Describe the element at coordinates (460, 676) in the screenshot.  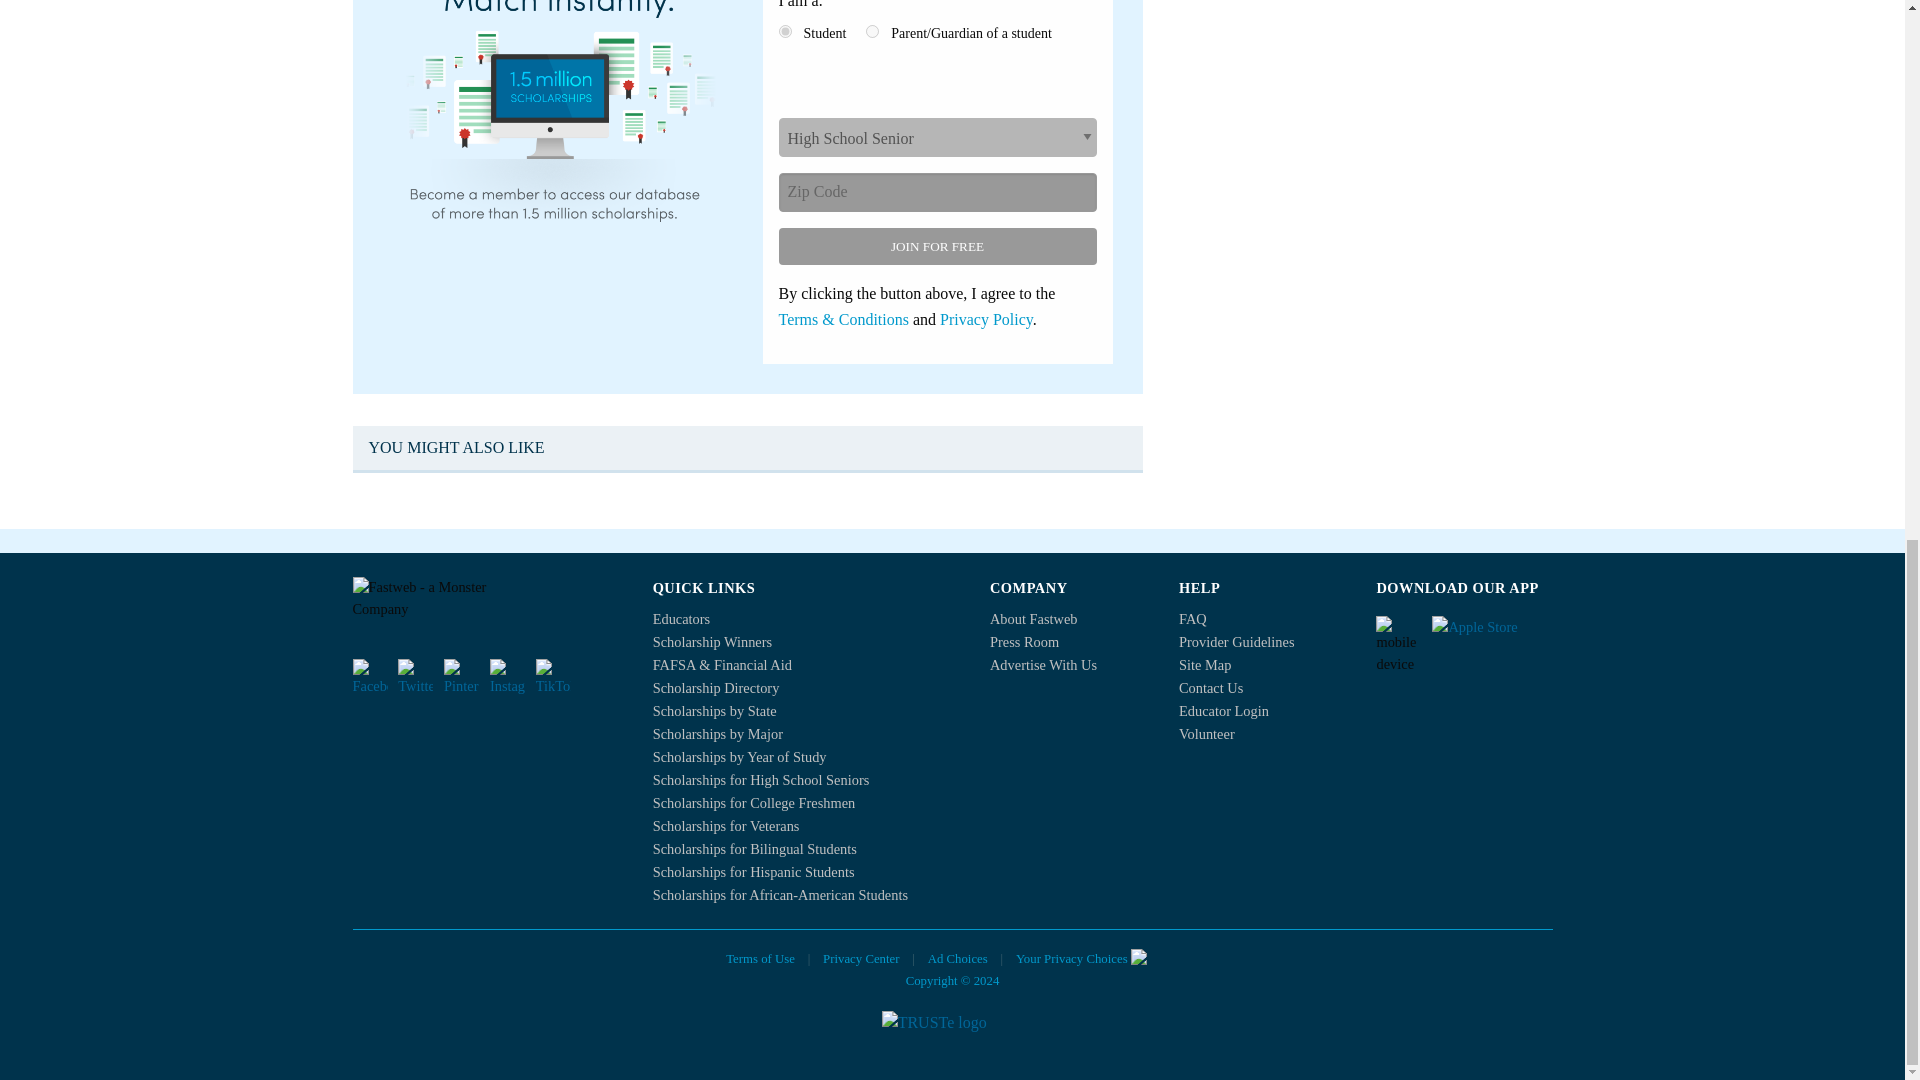
I see `Fastweb on Pinterest` at that location.